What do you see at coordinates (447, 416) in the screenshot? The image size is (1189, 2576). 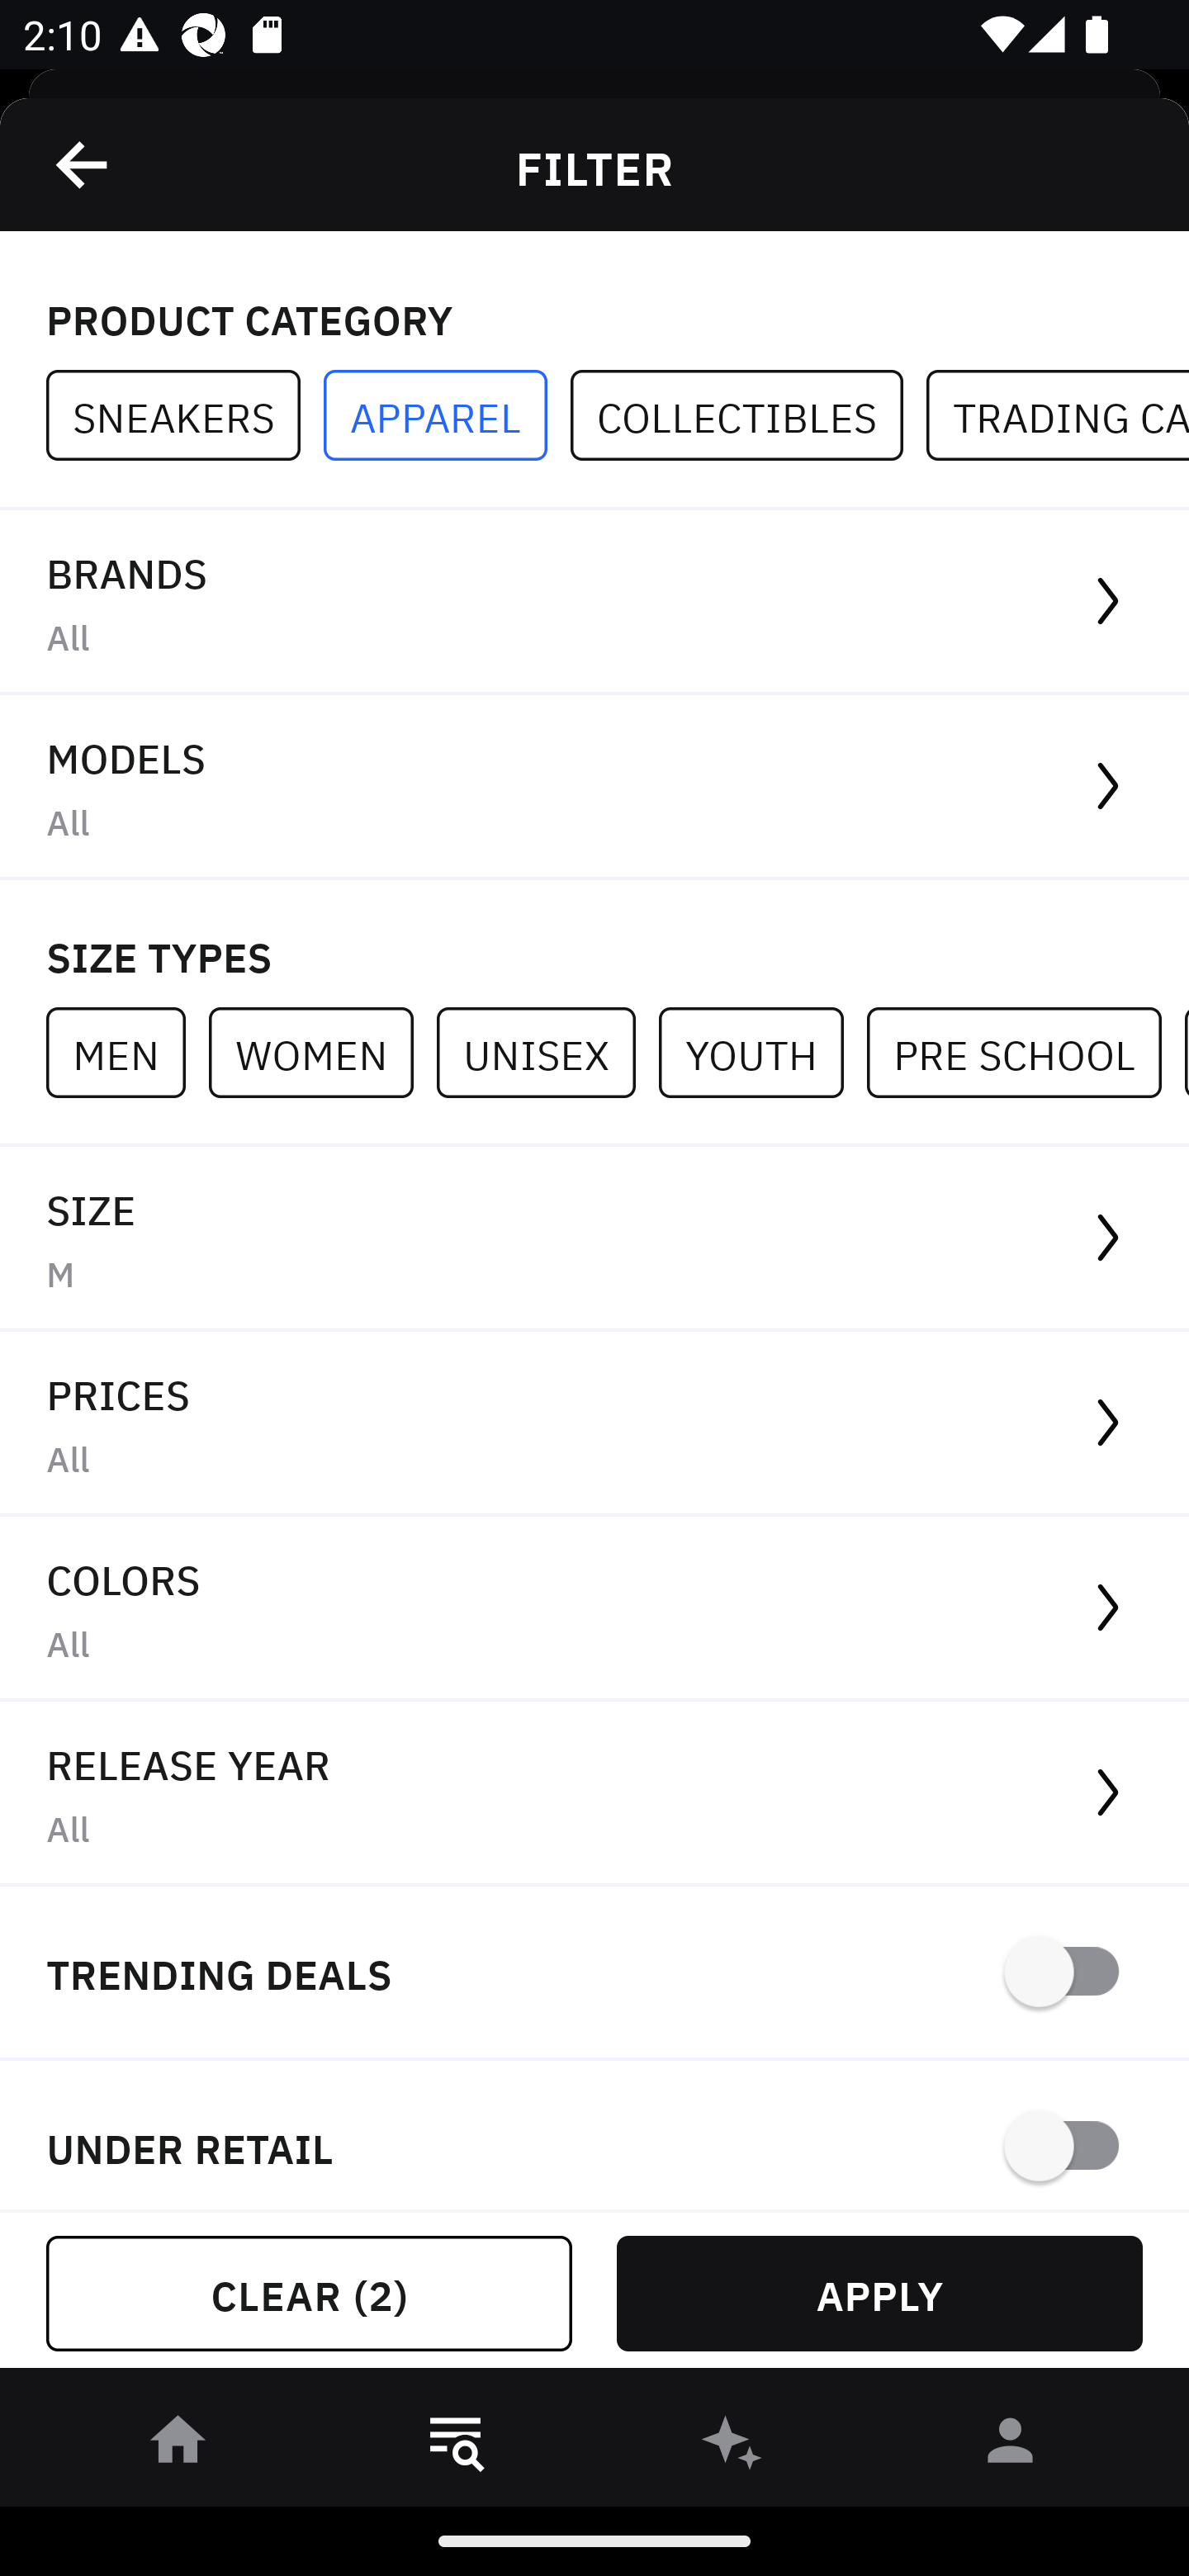 I see `APPAREL` at bounding box center [447, 416].